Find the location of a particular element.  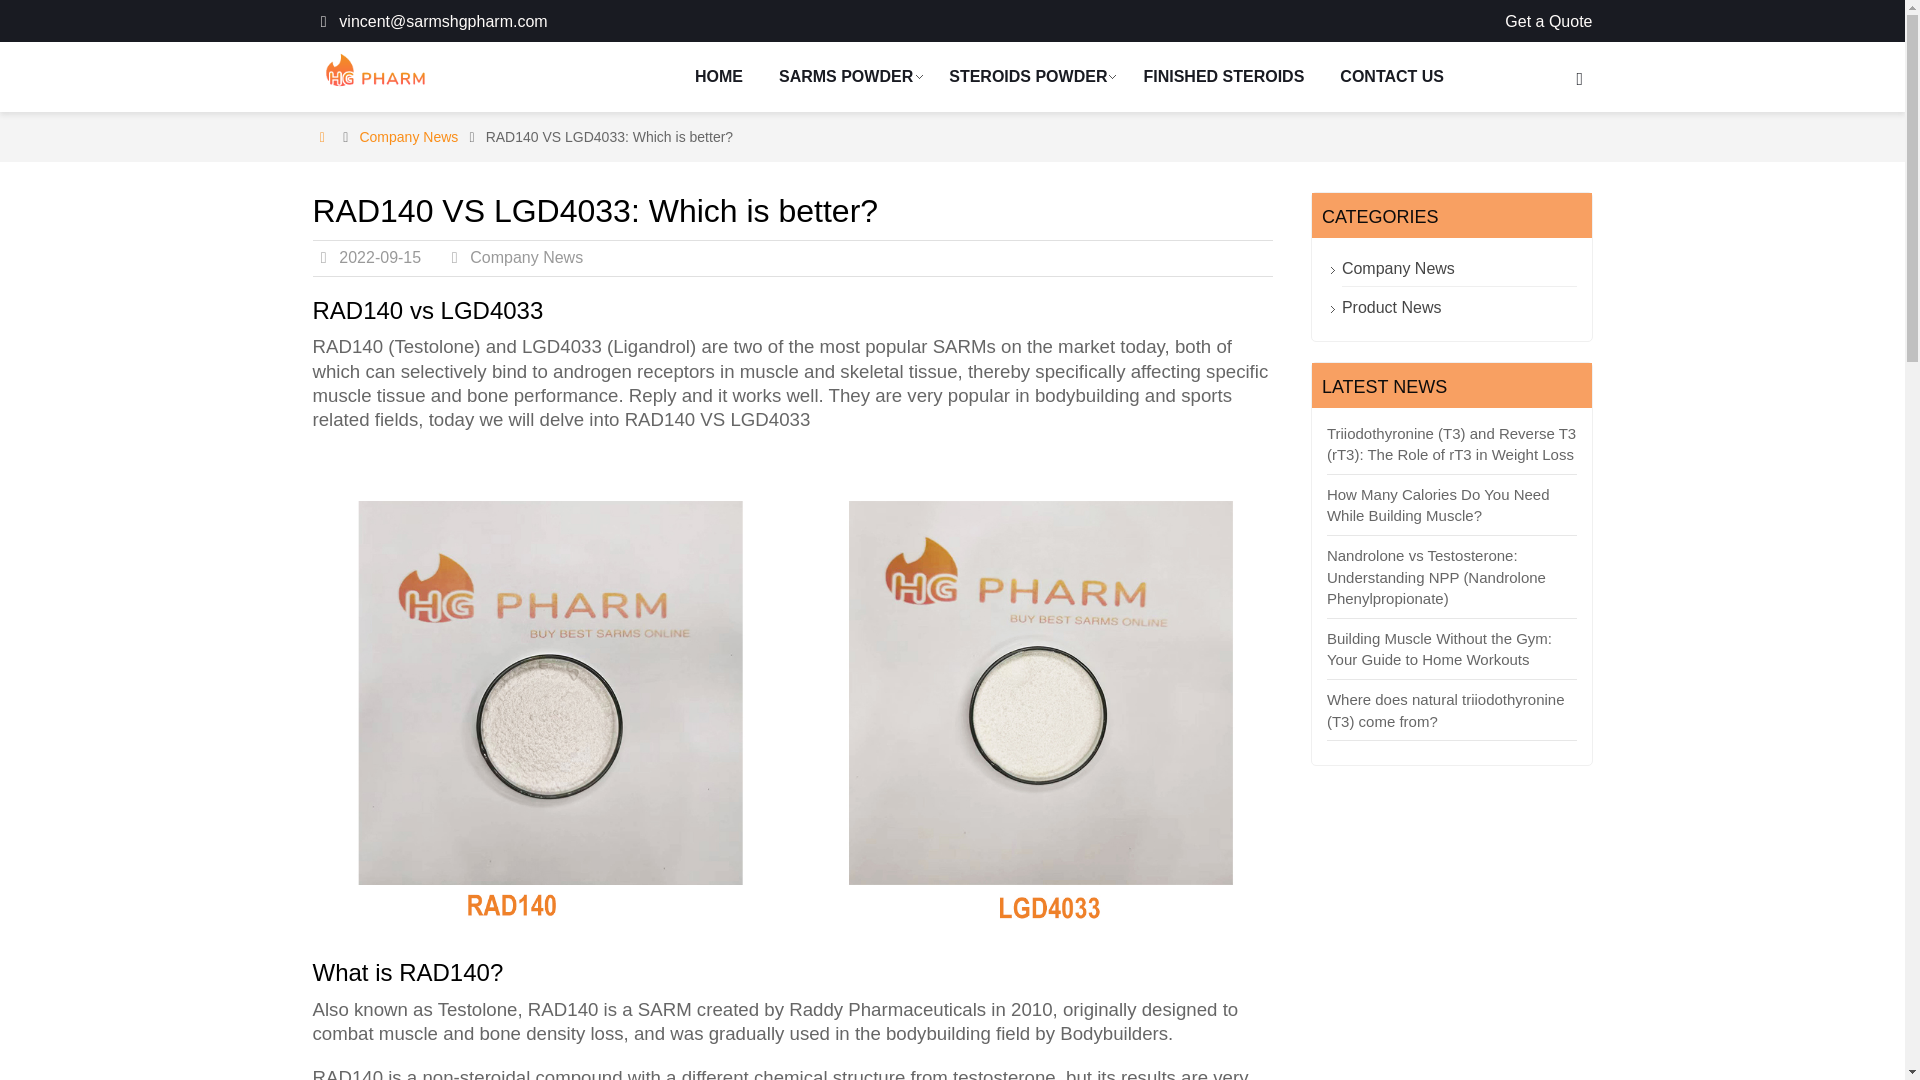

Company News is located at coordinates (526, 257).